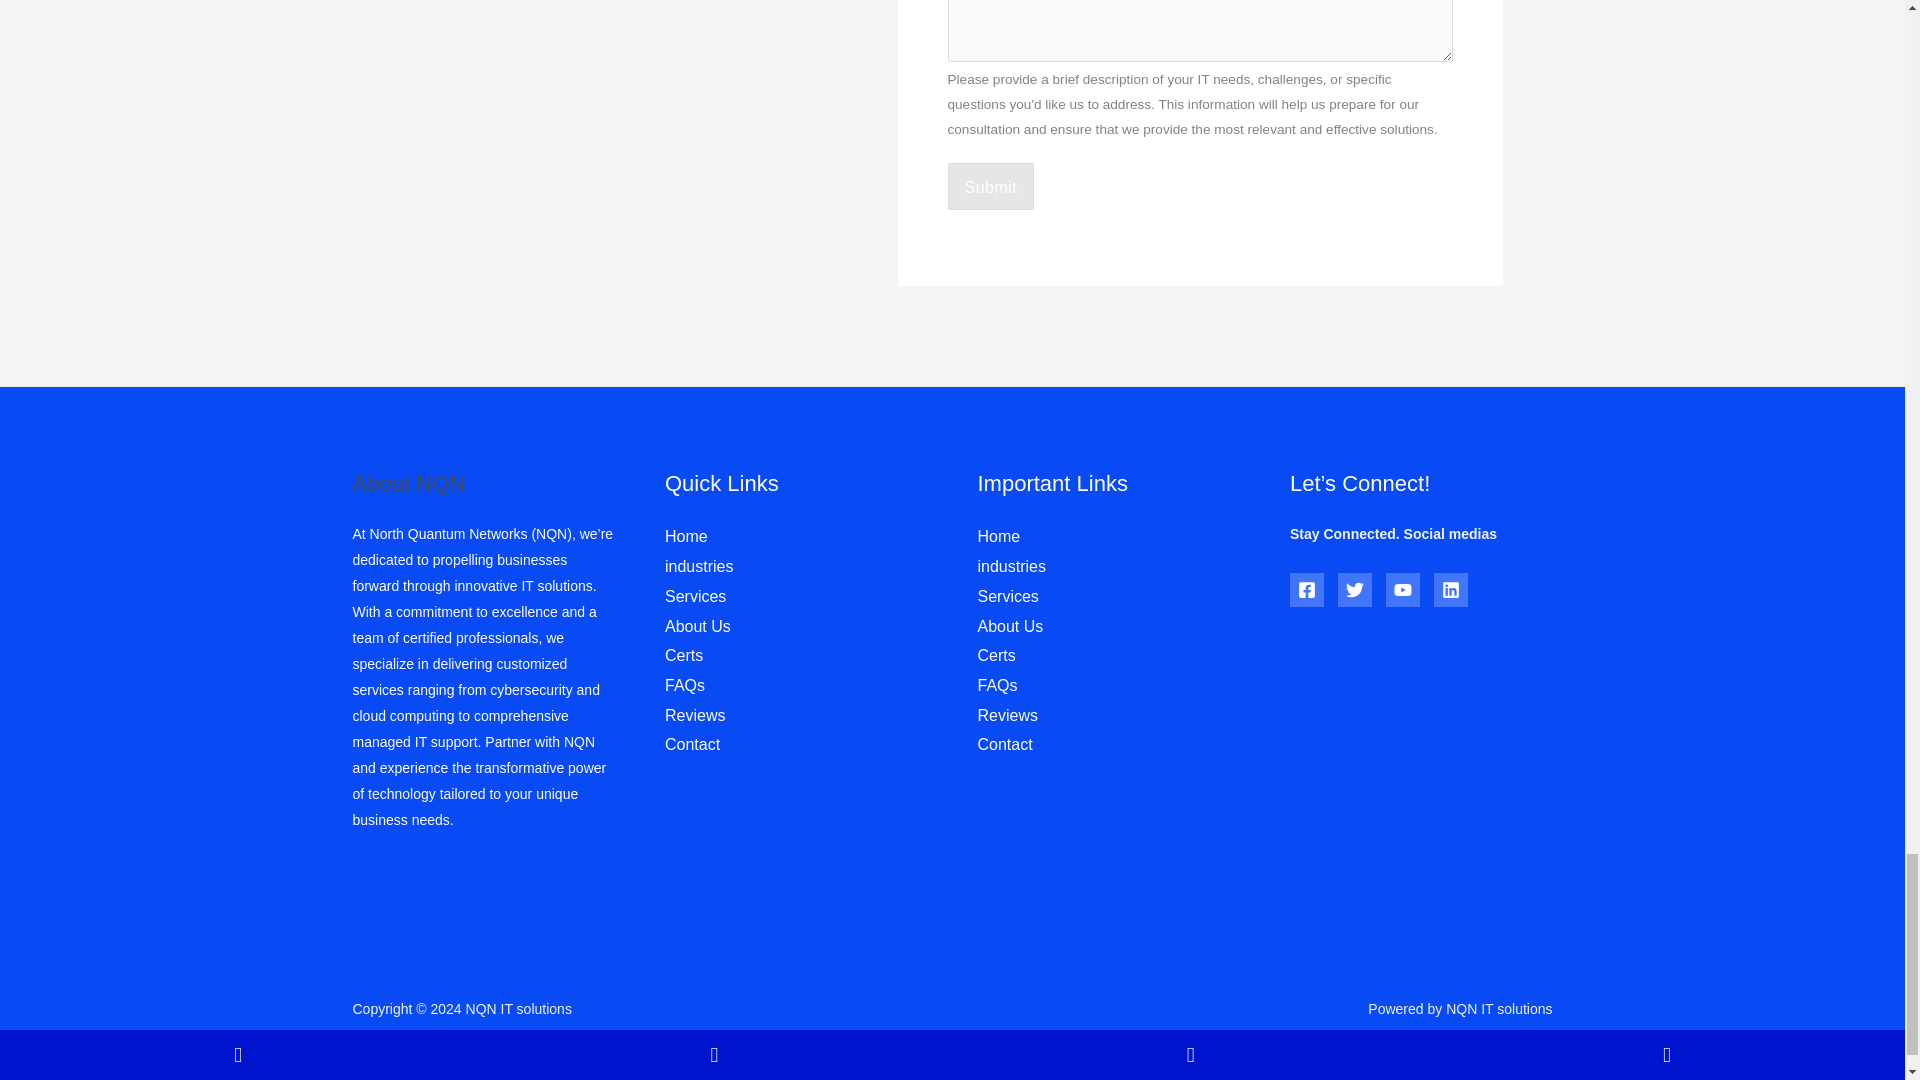 The image size is (1920, 1080). I want to click on Home, so click(686, 536).